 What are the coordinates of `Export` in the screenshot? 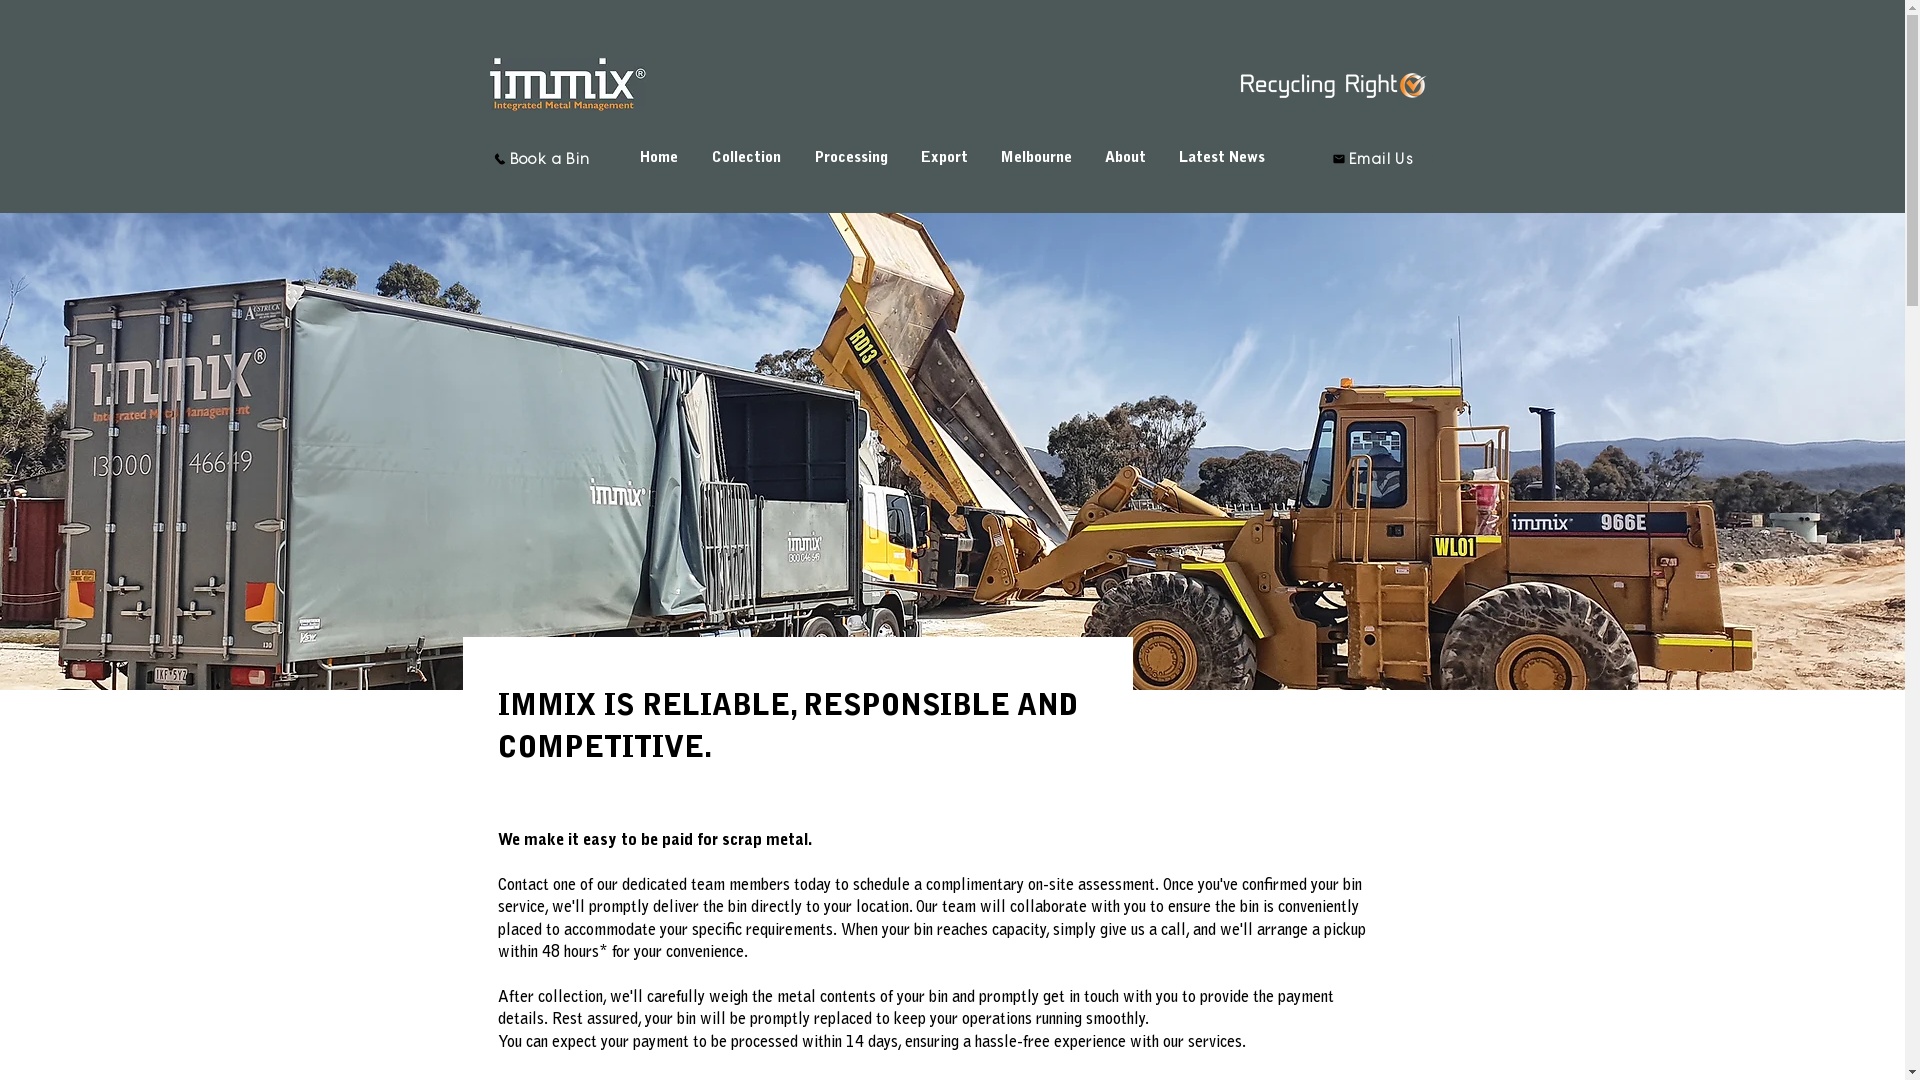 It's located at (944, 158).